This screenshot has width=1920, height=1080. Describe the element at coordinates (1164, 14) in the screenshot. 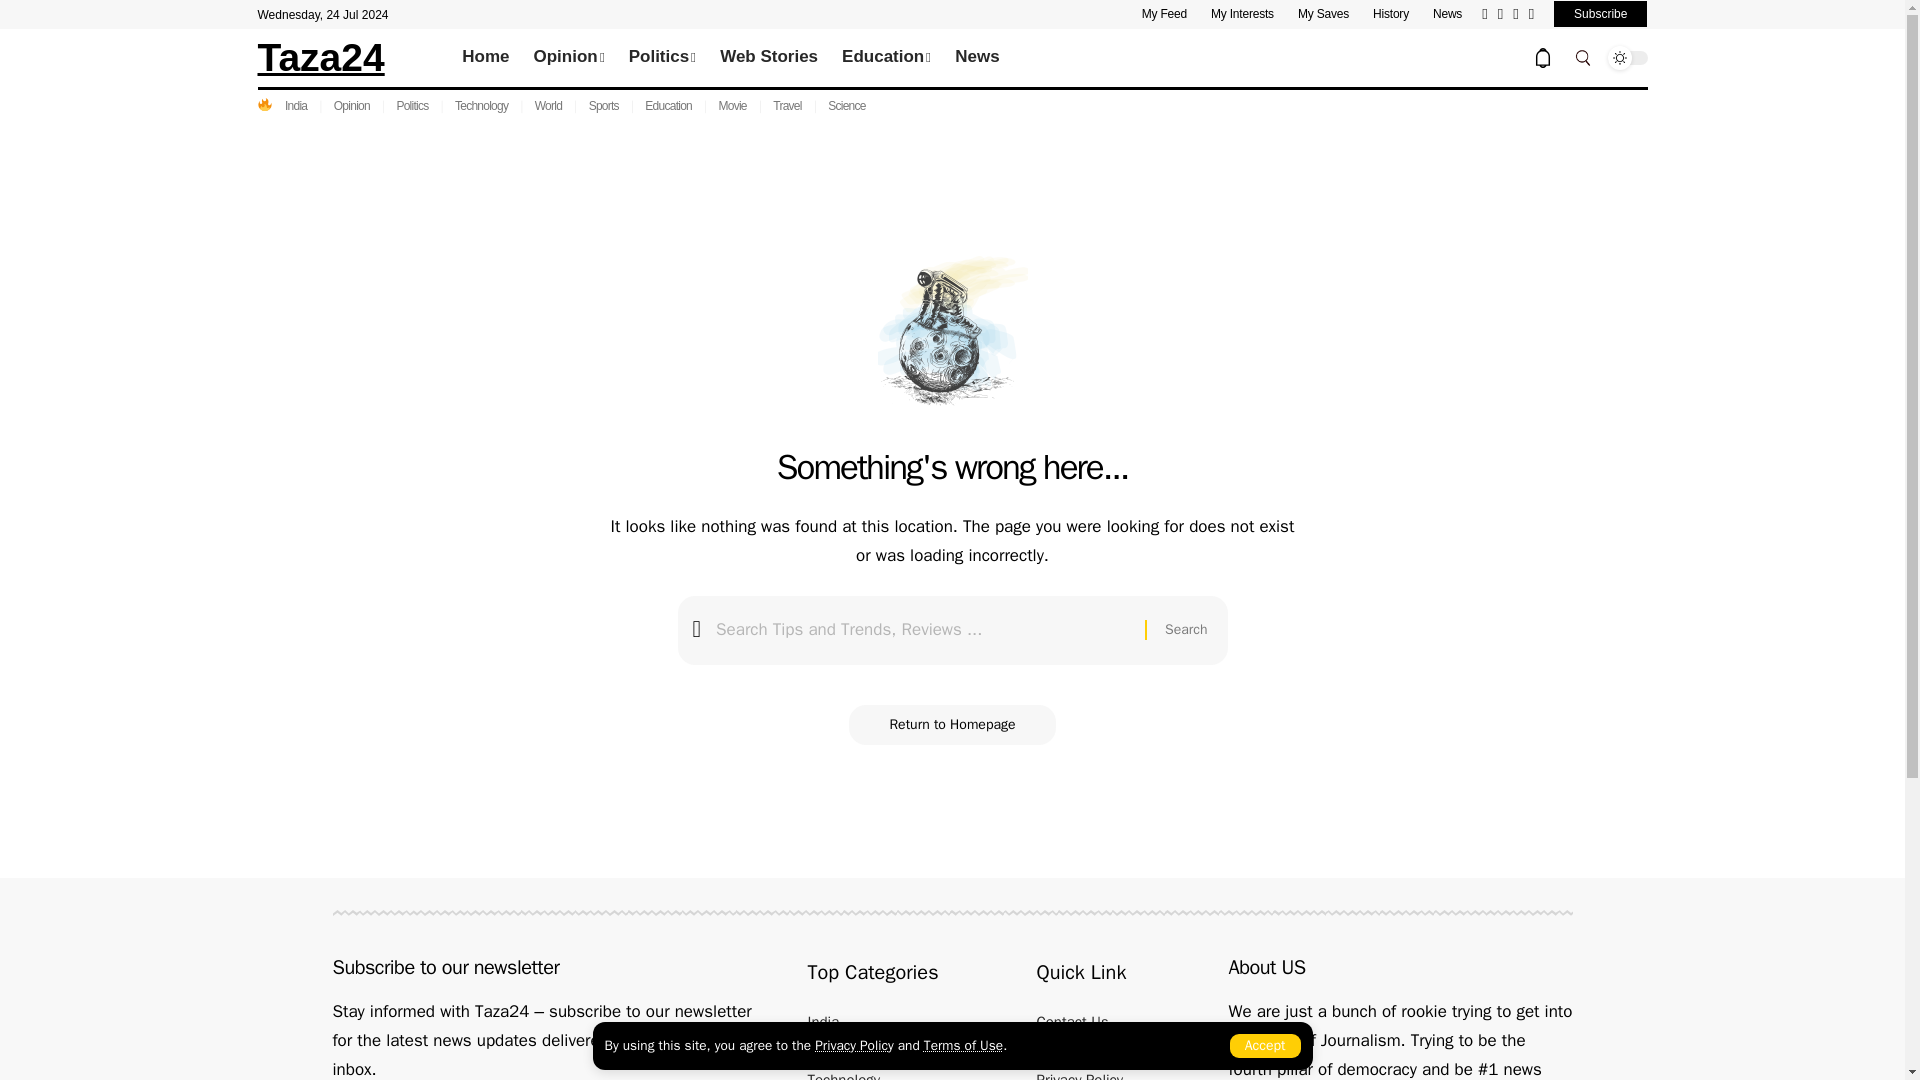

I see `My Feed` at that location.